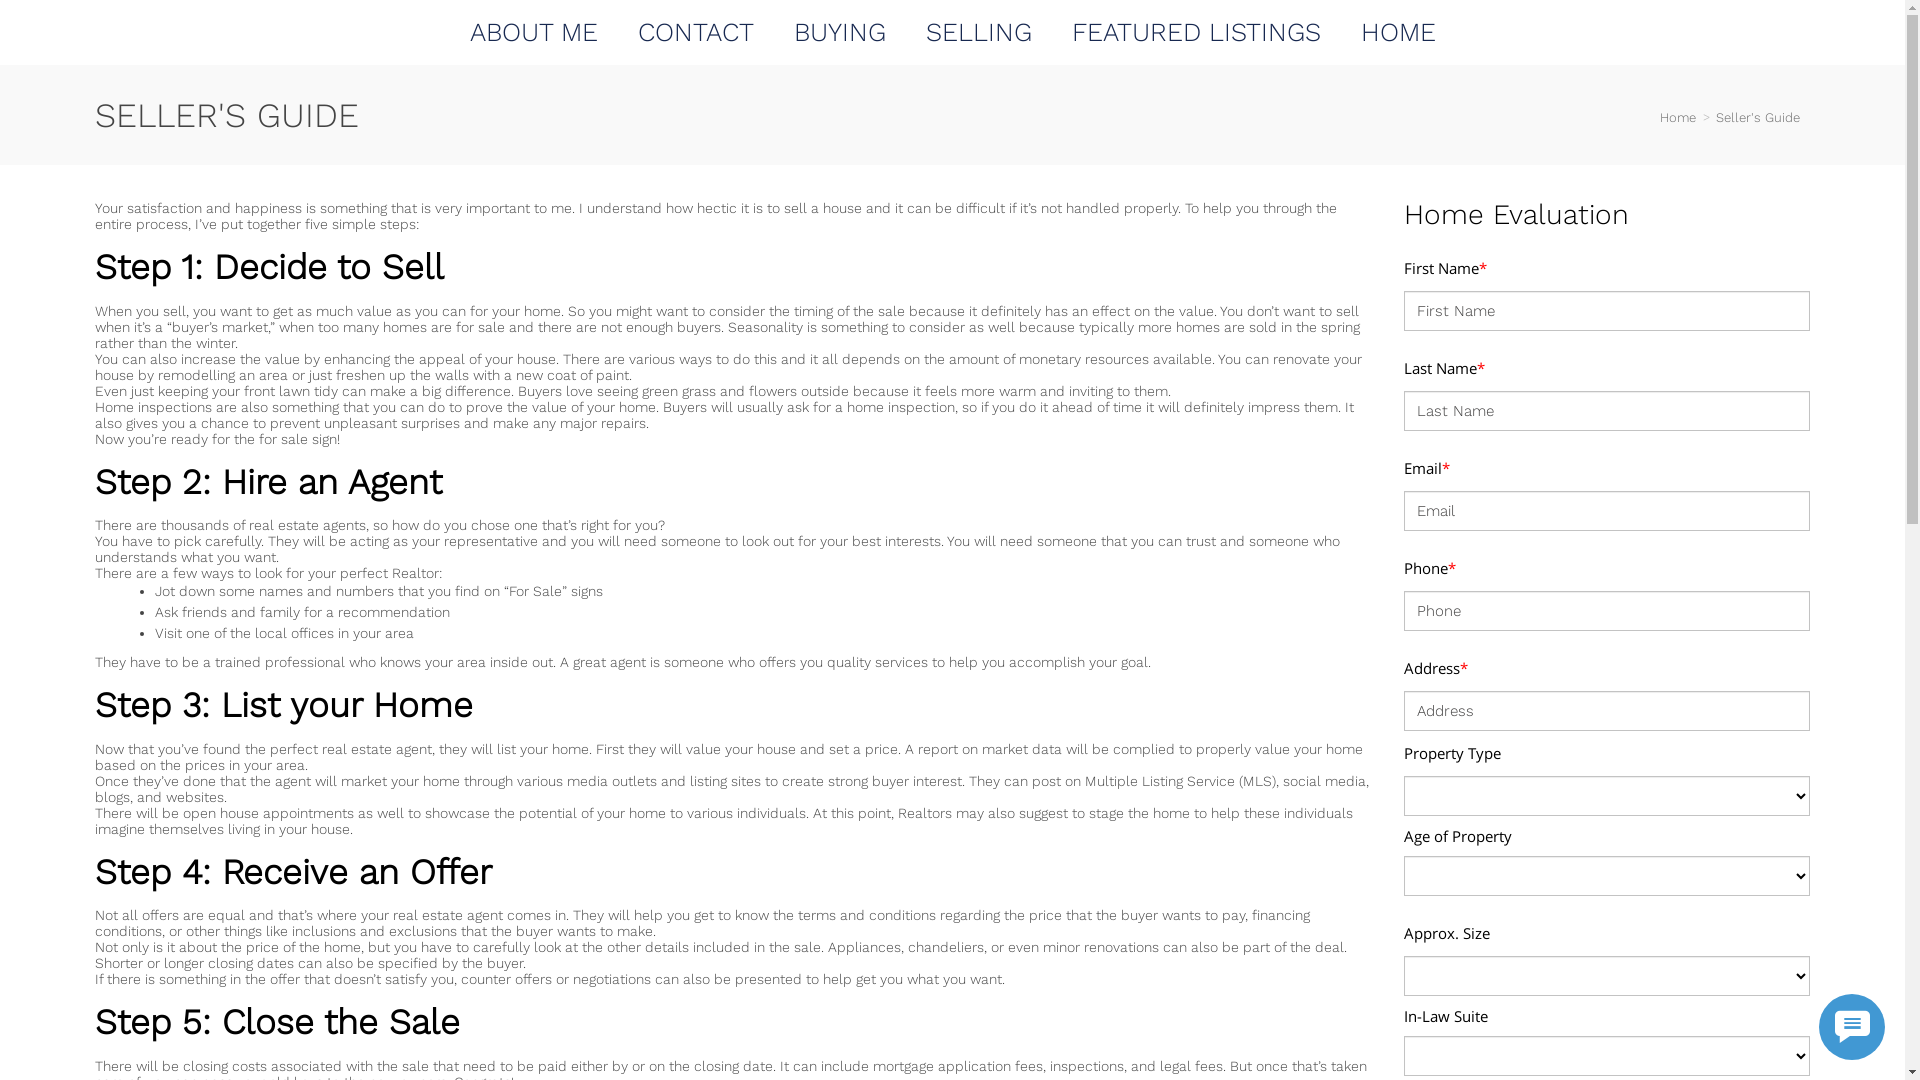 This screenshot has width=1920, height=1080. I want to click on Home, so click(1678, 118).